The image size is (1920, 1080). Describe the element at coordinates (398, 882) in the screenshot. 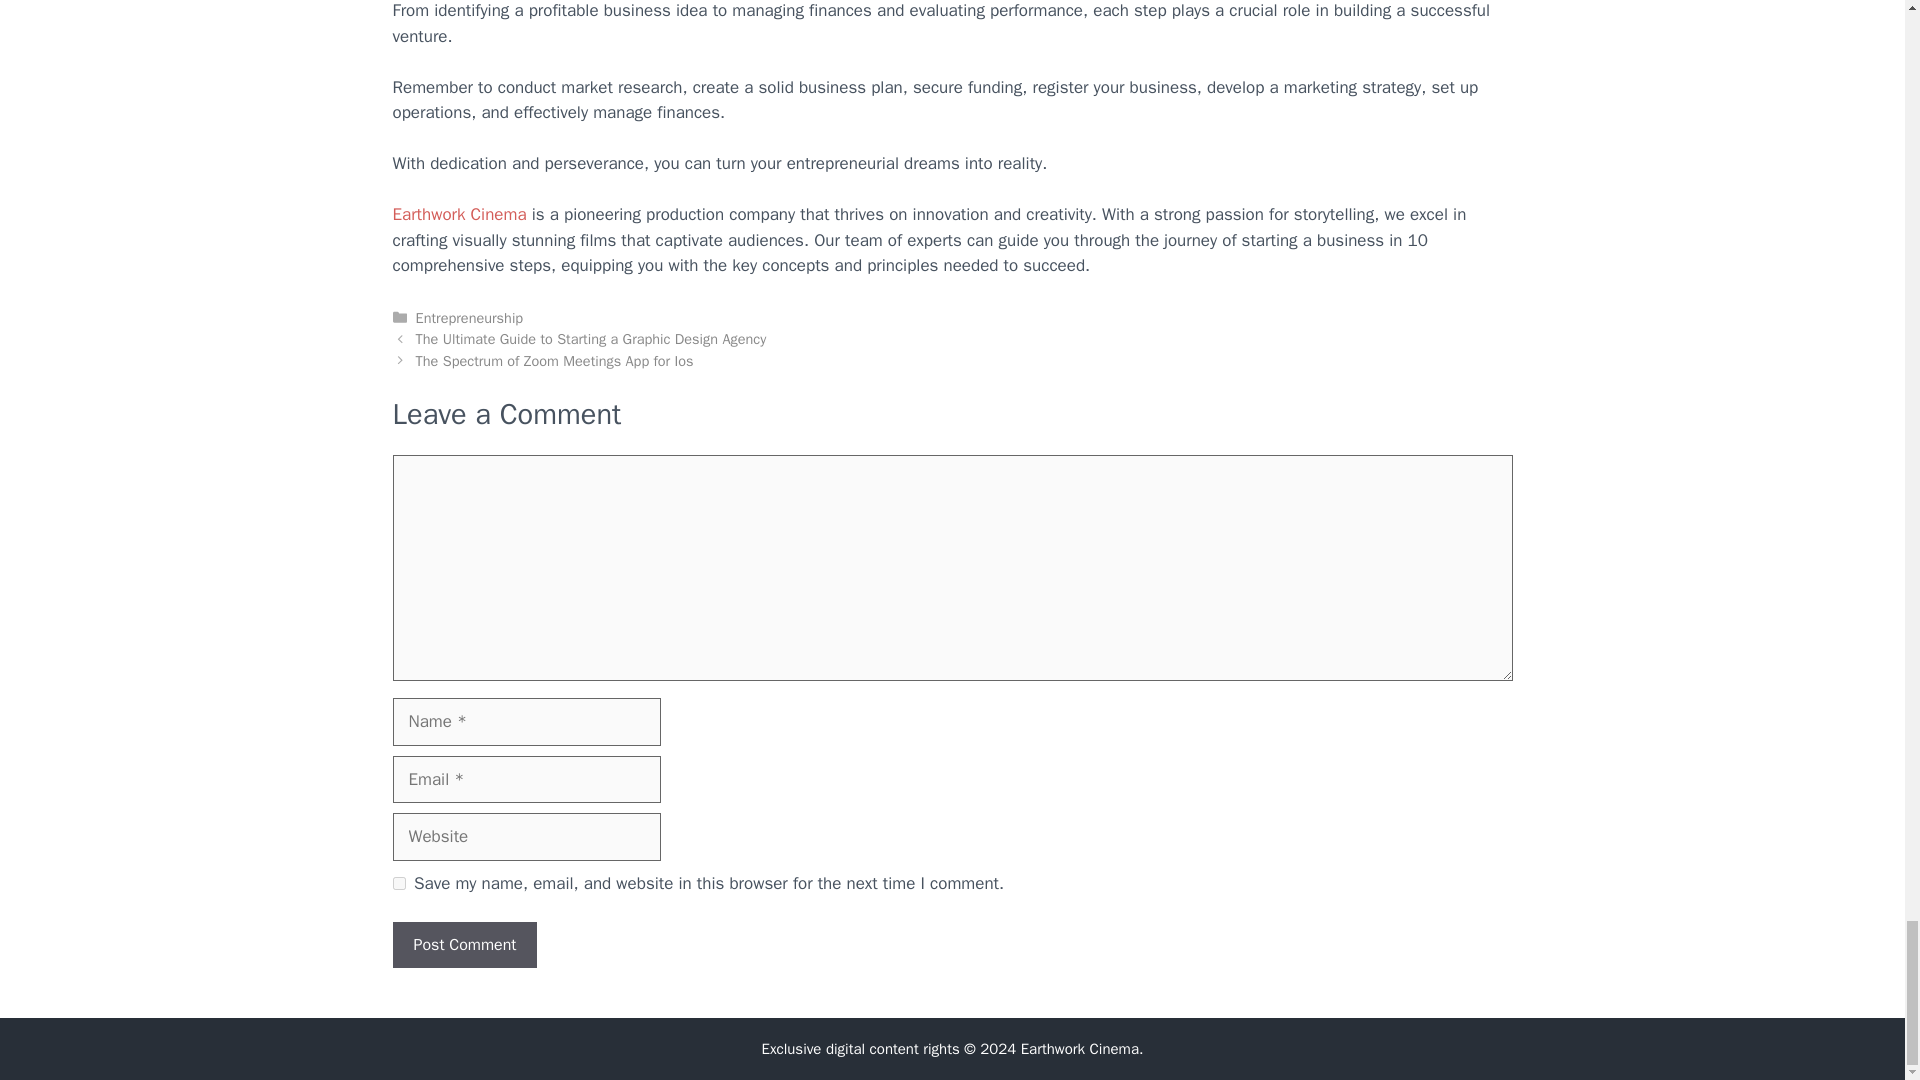

I see `yes` at that location.